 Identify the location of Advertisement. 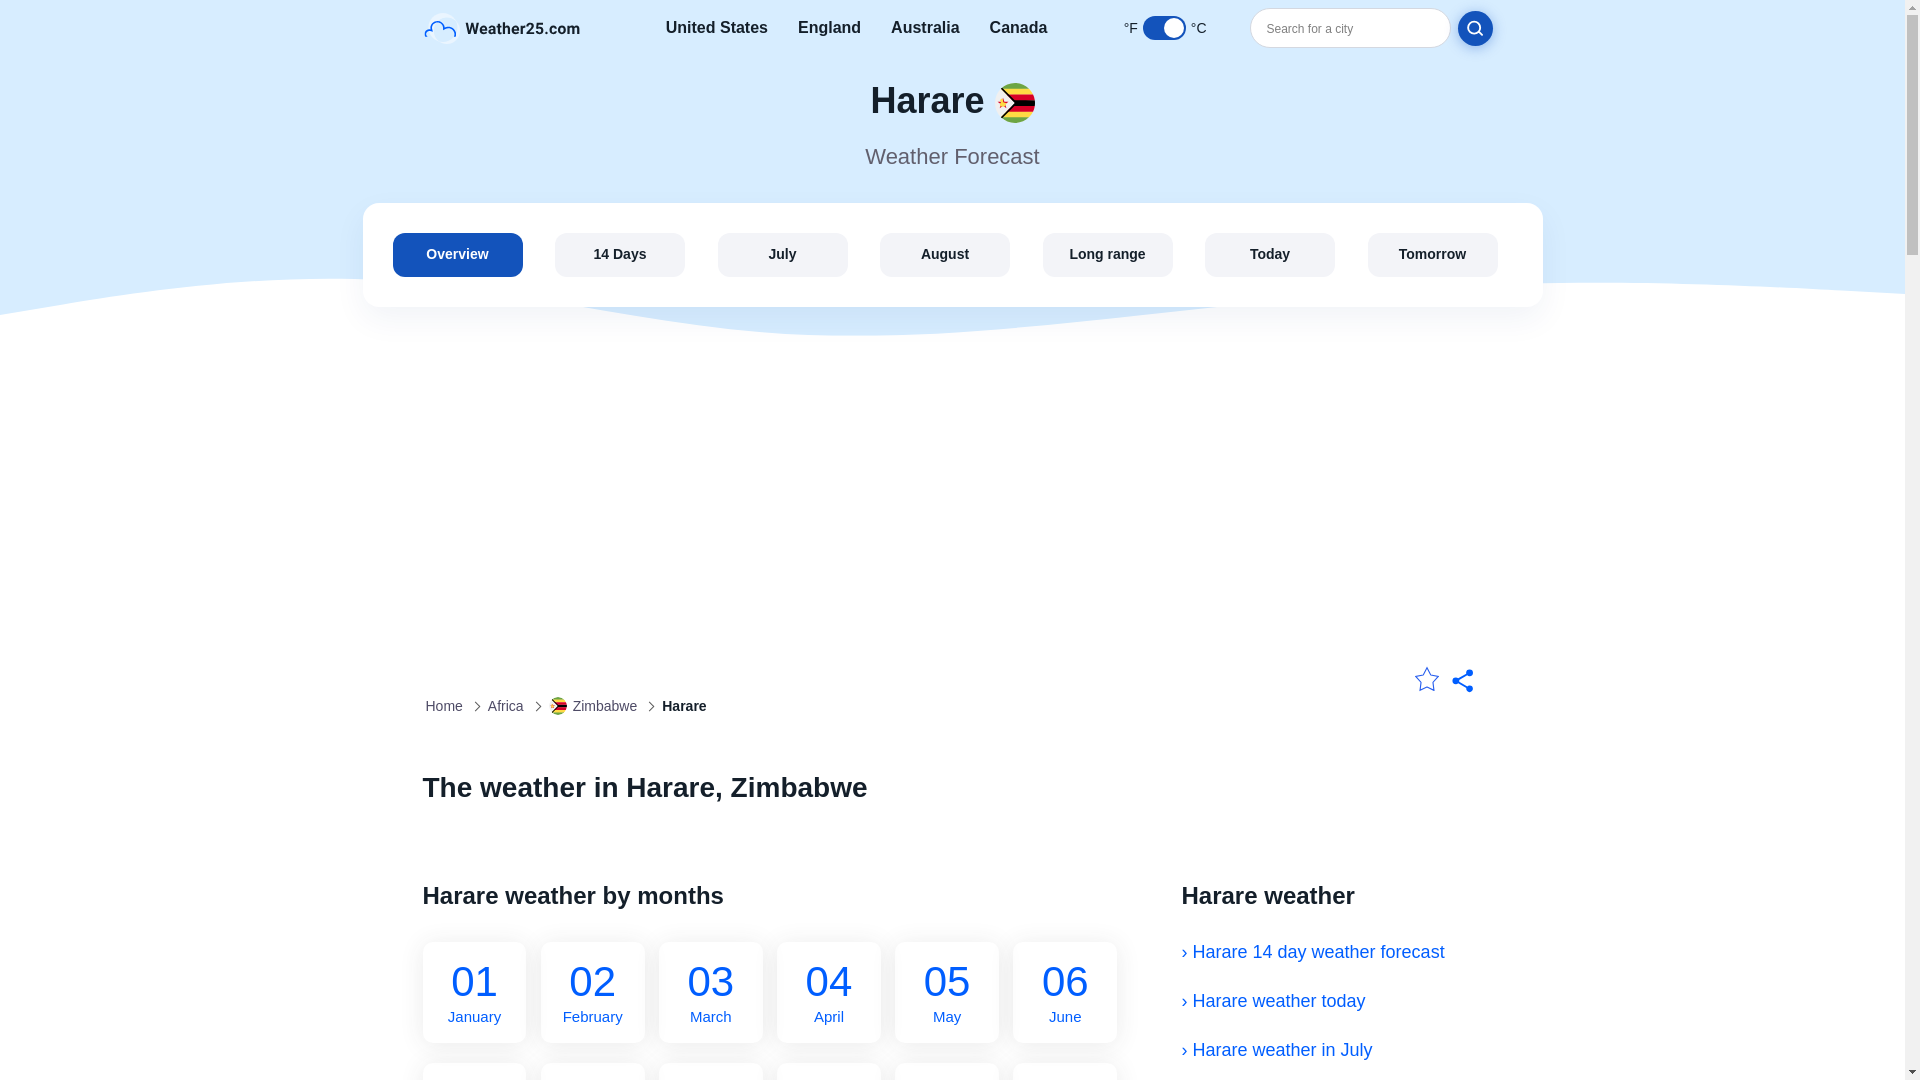
(1065, 992).